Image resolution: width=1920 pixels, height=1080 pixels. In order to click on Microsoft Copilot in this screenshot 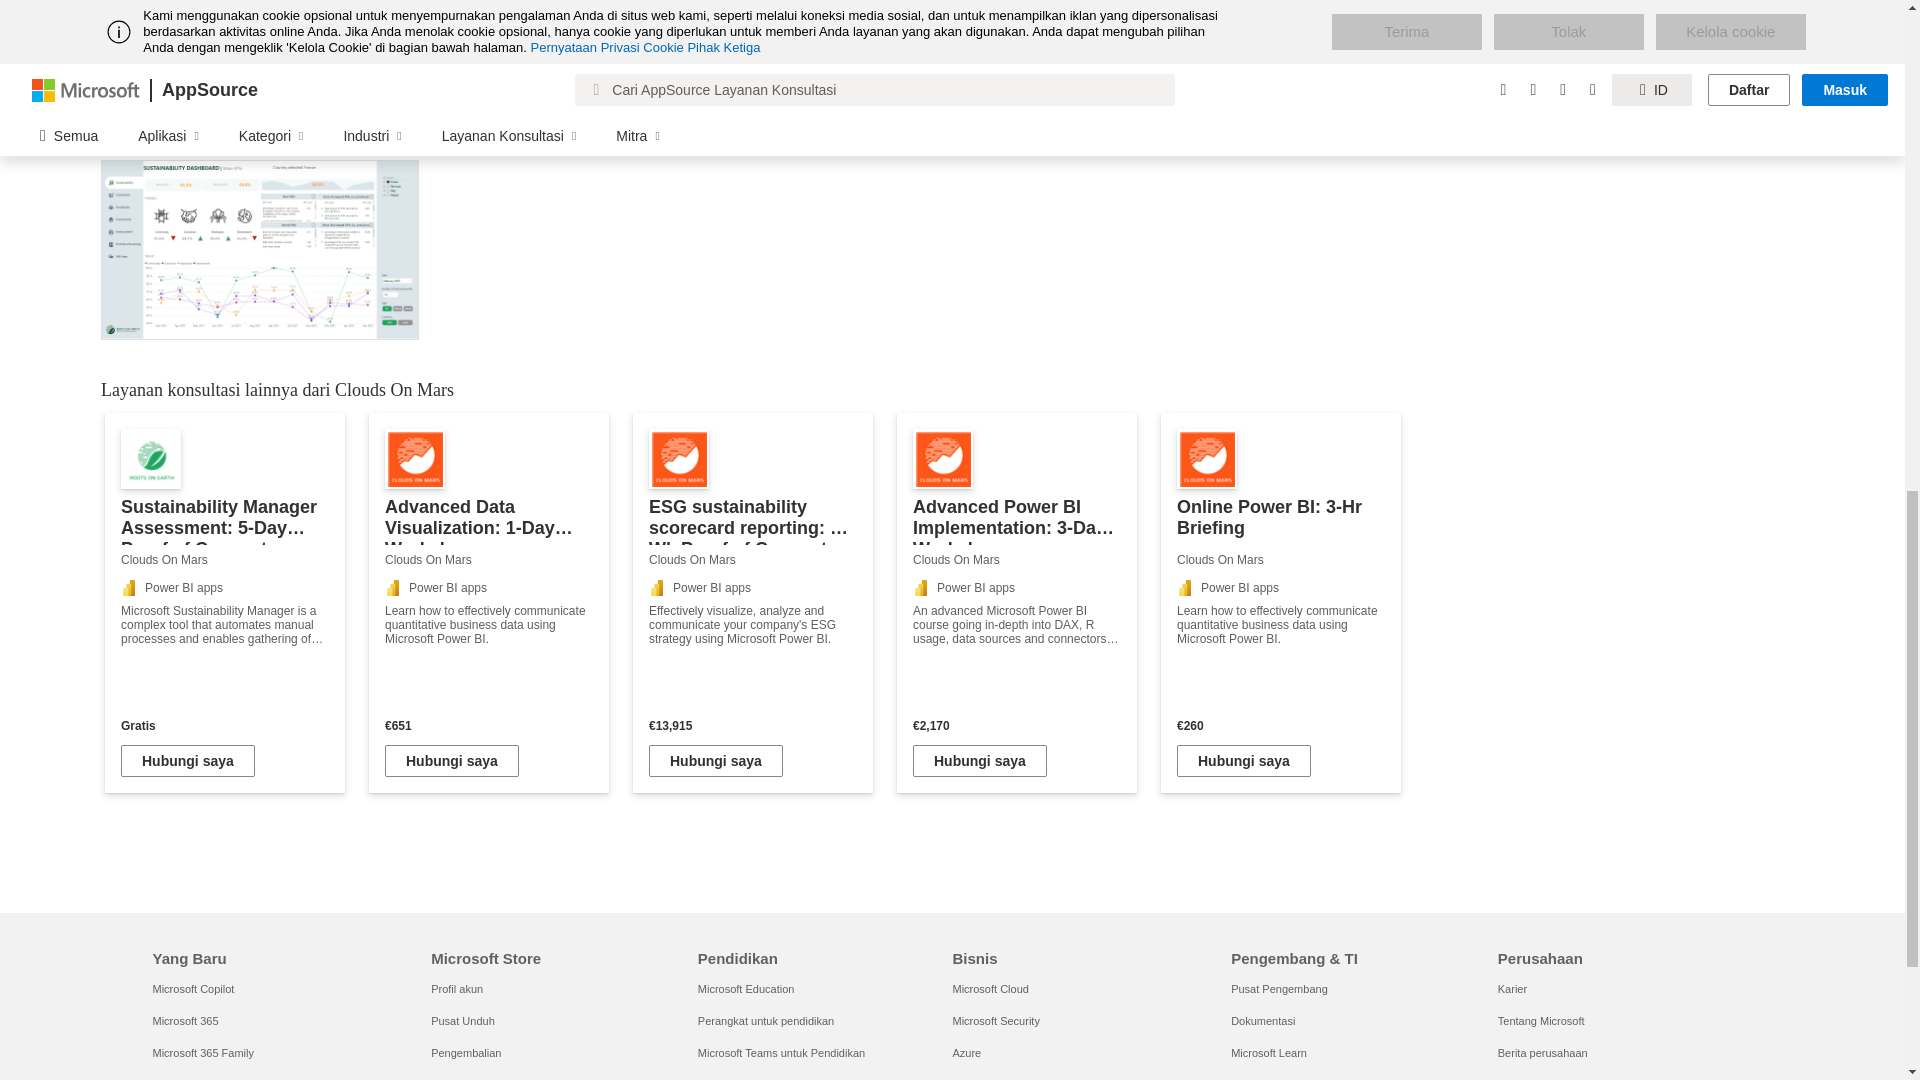, I will do `click(192, 988)`.